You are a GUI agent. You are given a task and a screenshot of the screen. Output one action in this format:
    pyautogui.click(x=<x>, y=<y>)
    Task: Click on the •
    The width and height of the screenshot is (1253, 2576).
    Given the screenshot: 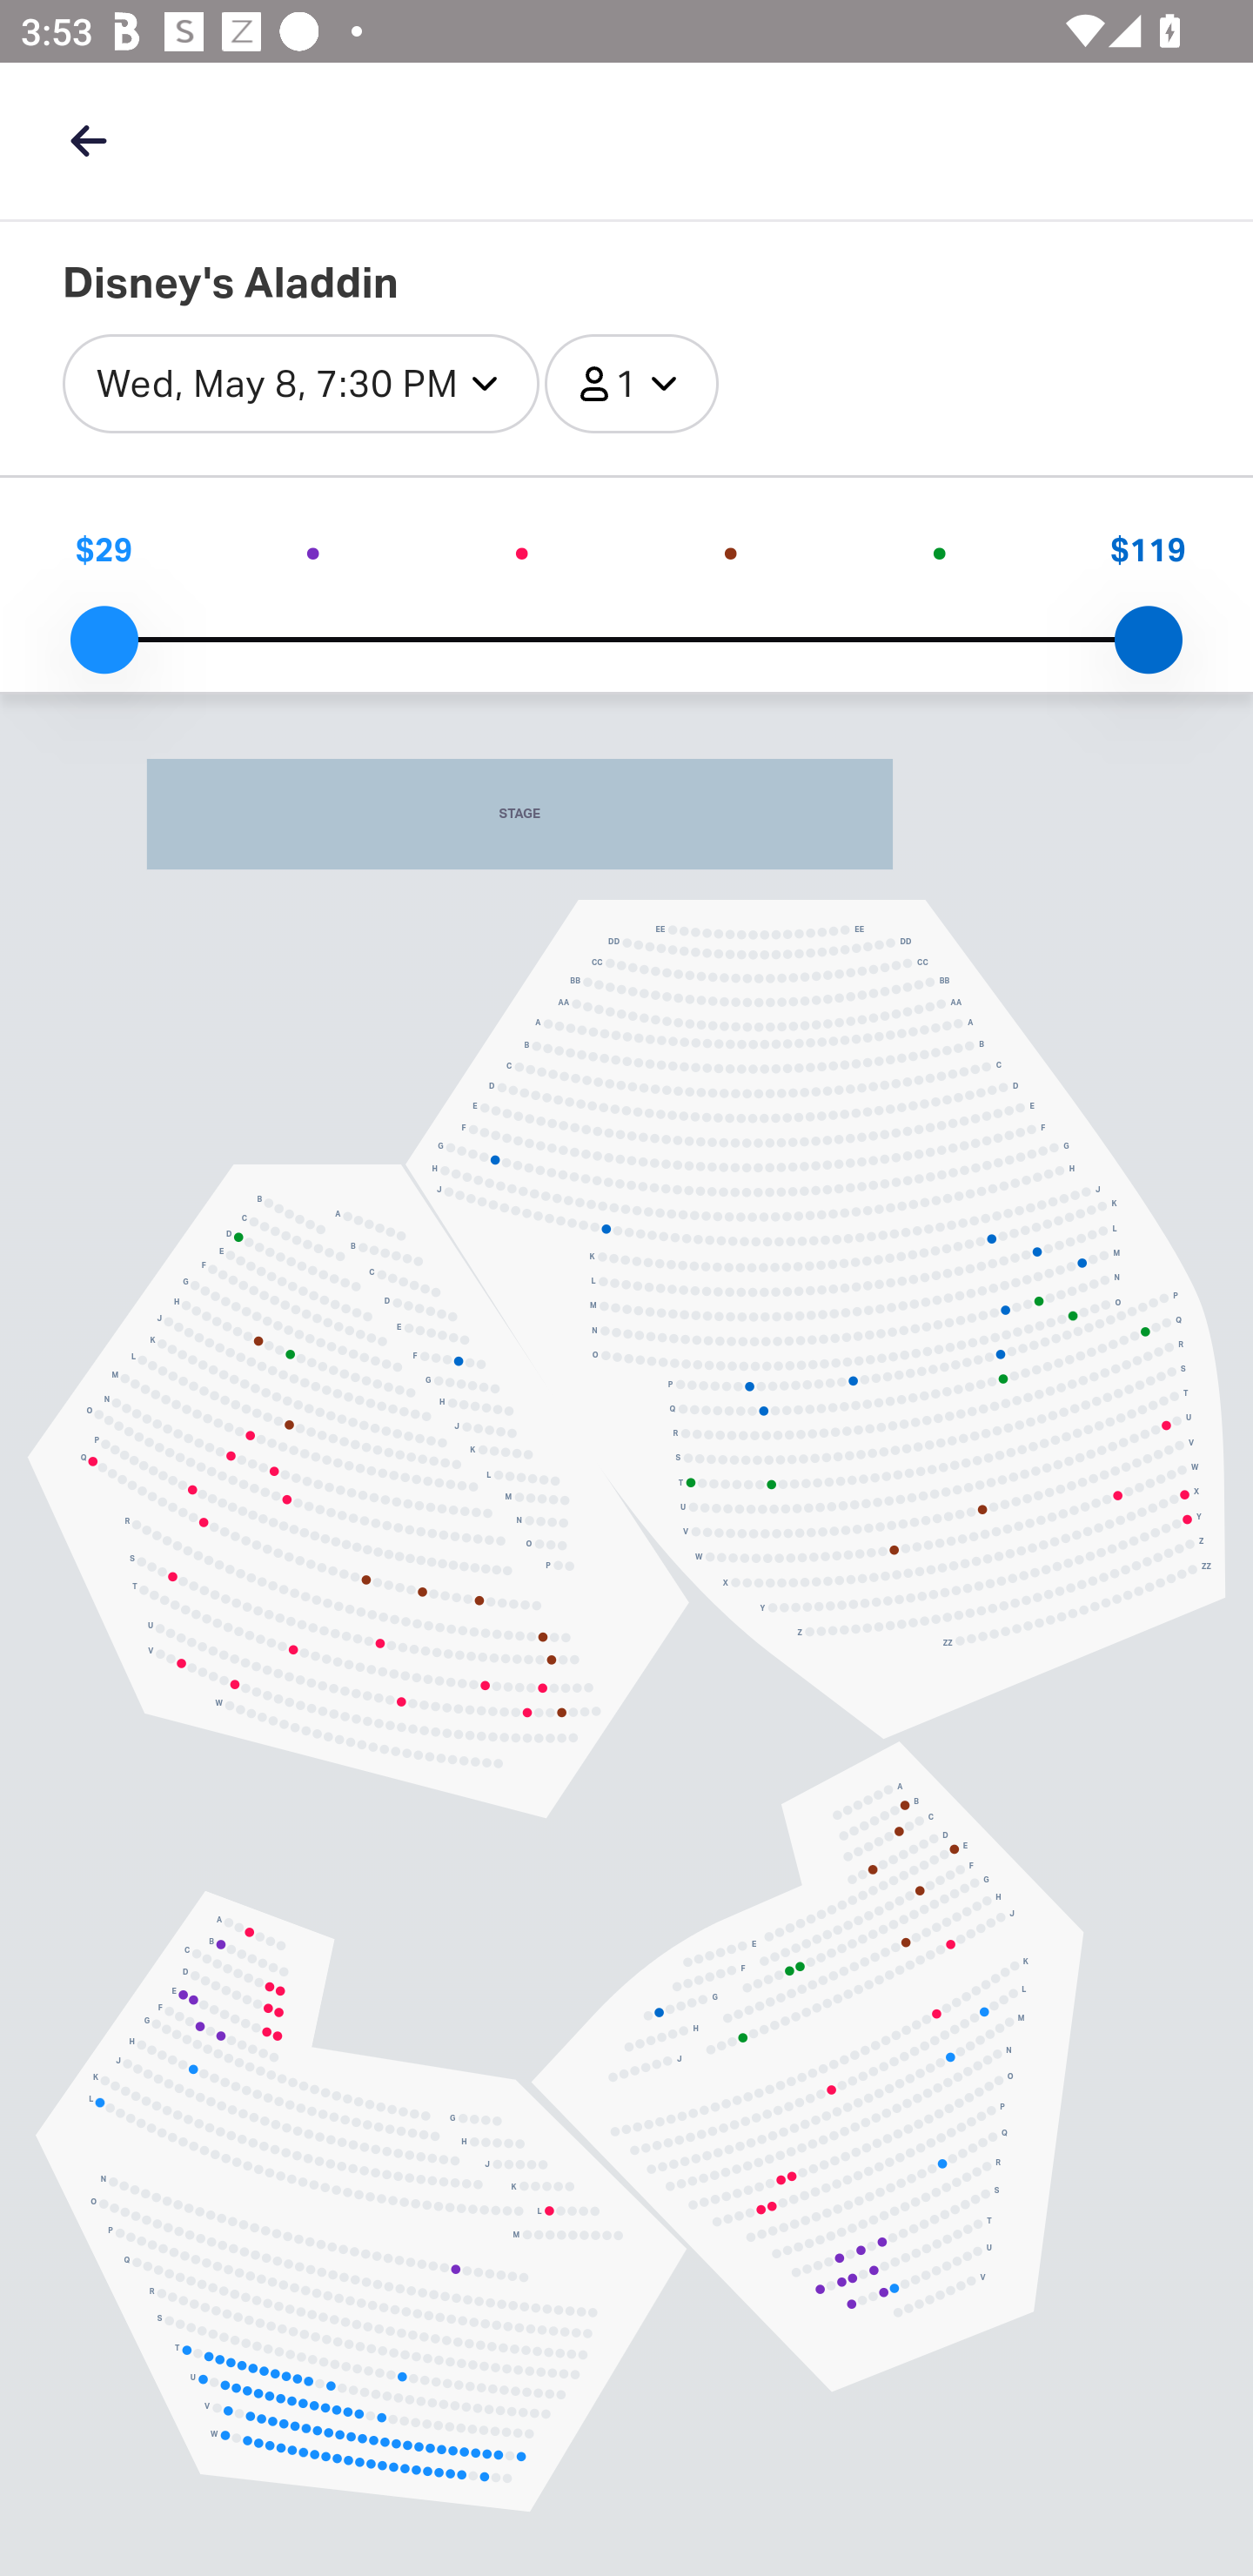 What is the action you would take?
    pyautogui.click(x=731, y=550)
    